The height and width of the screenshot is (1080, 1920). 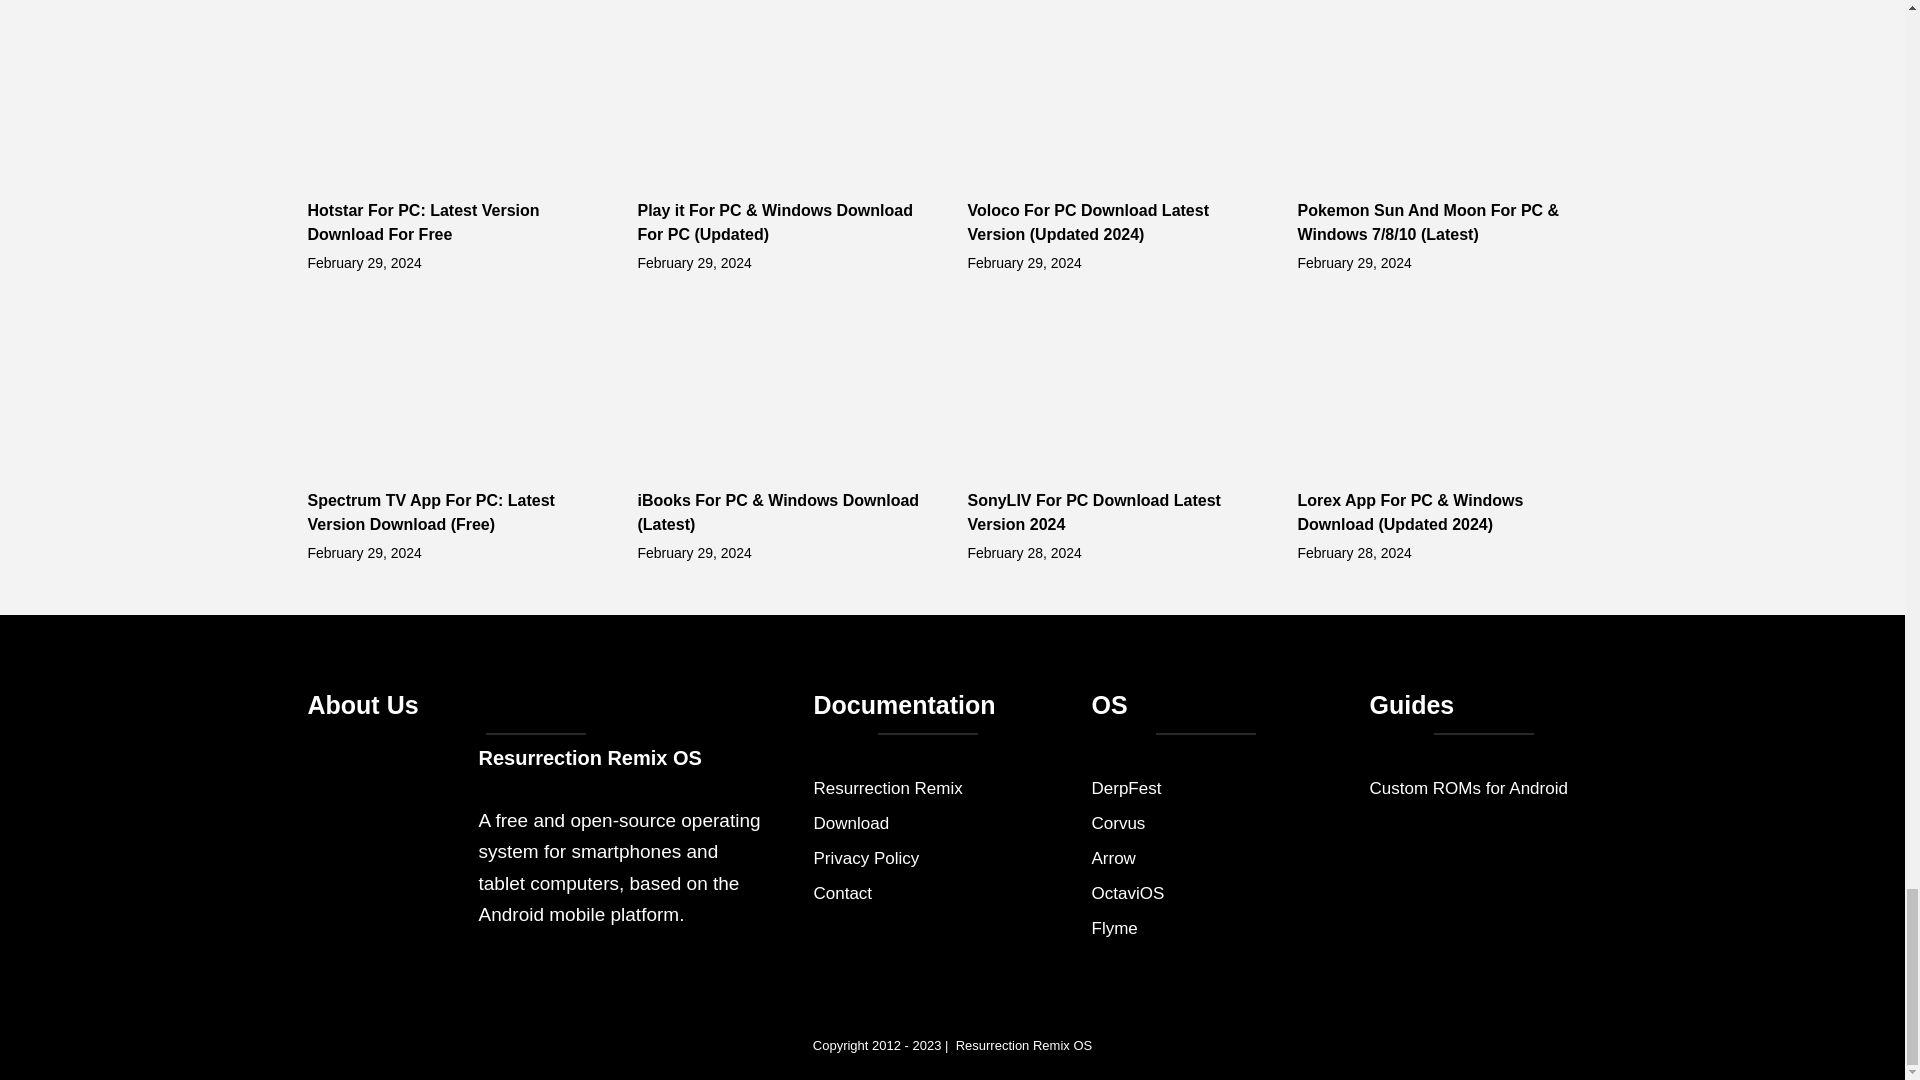 I want to click on Hotstar For PC: Latest Version Download For Free, so click(x=423, y=222).